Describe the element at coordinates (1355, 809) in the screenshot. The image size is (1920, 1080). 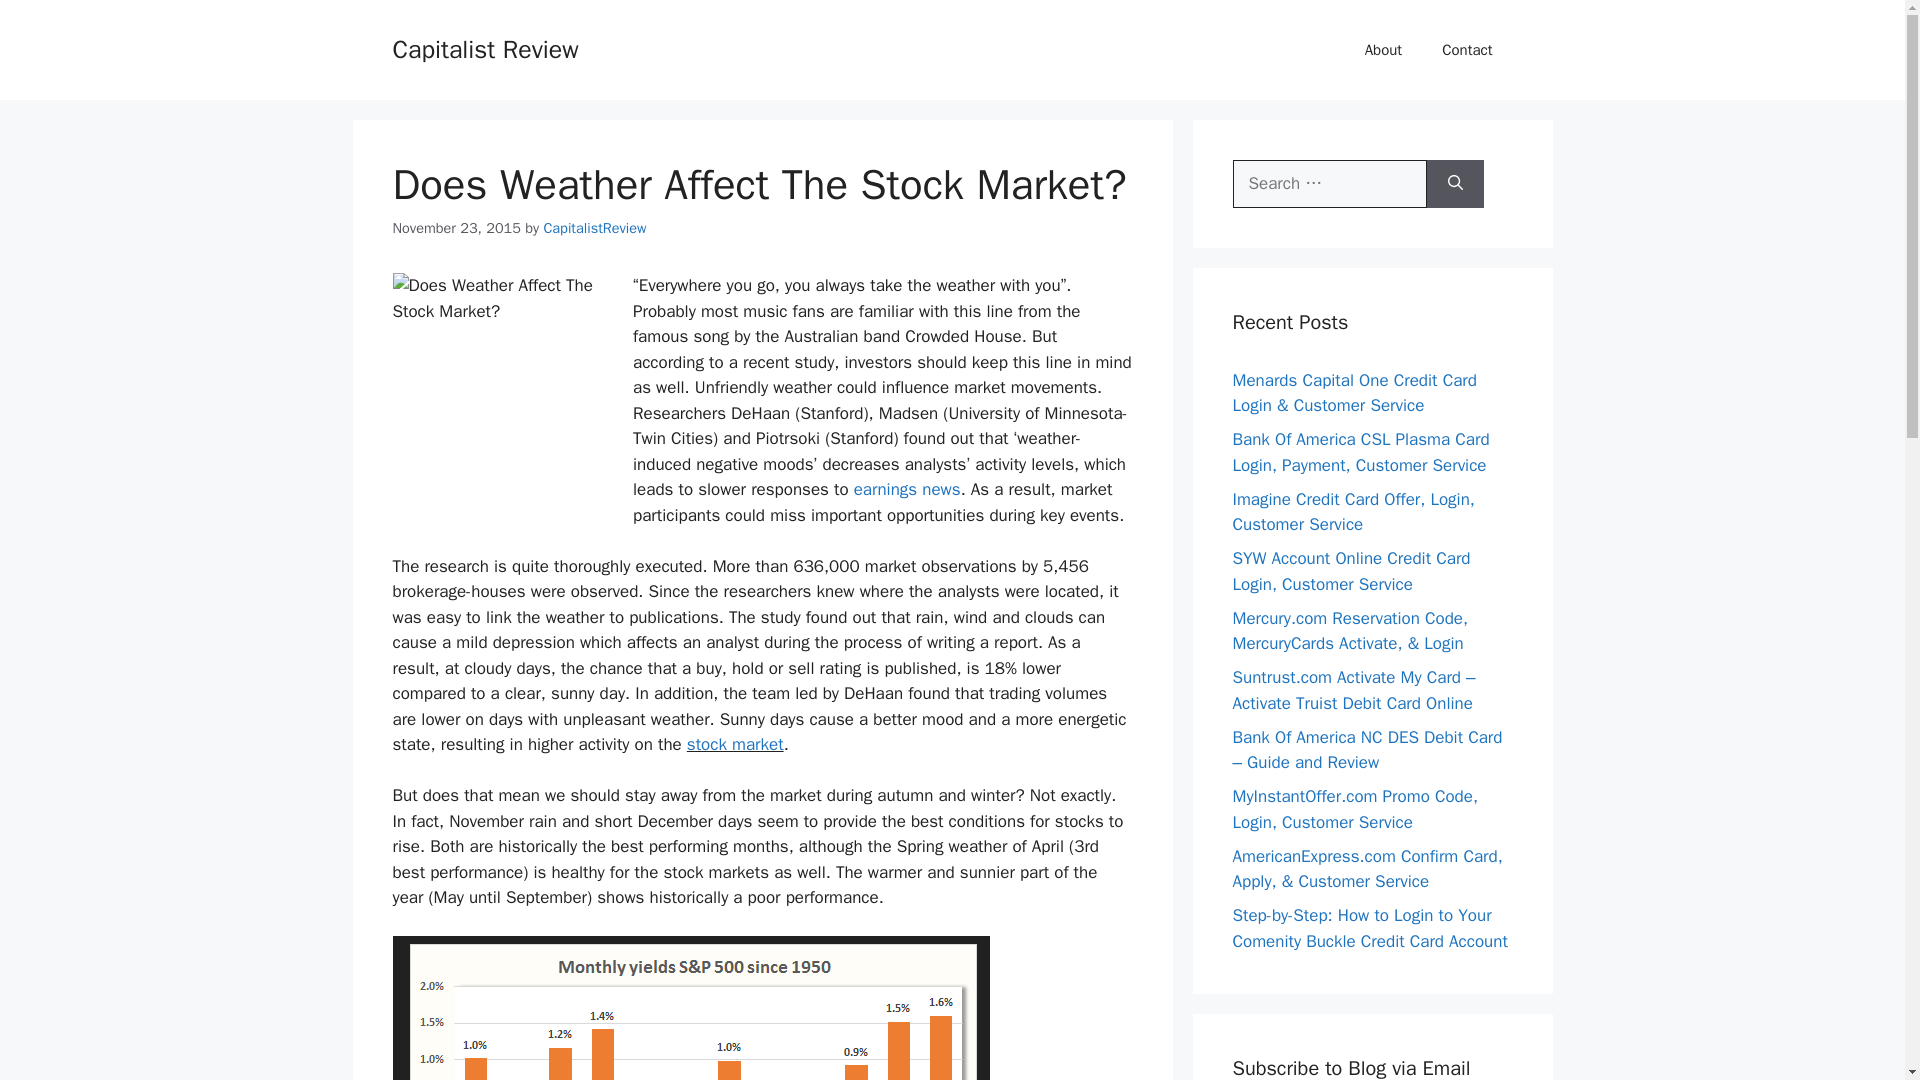
I see `MyInstantOffer.com Promo Code, Login, Customer Service` at that location.